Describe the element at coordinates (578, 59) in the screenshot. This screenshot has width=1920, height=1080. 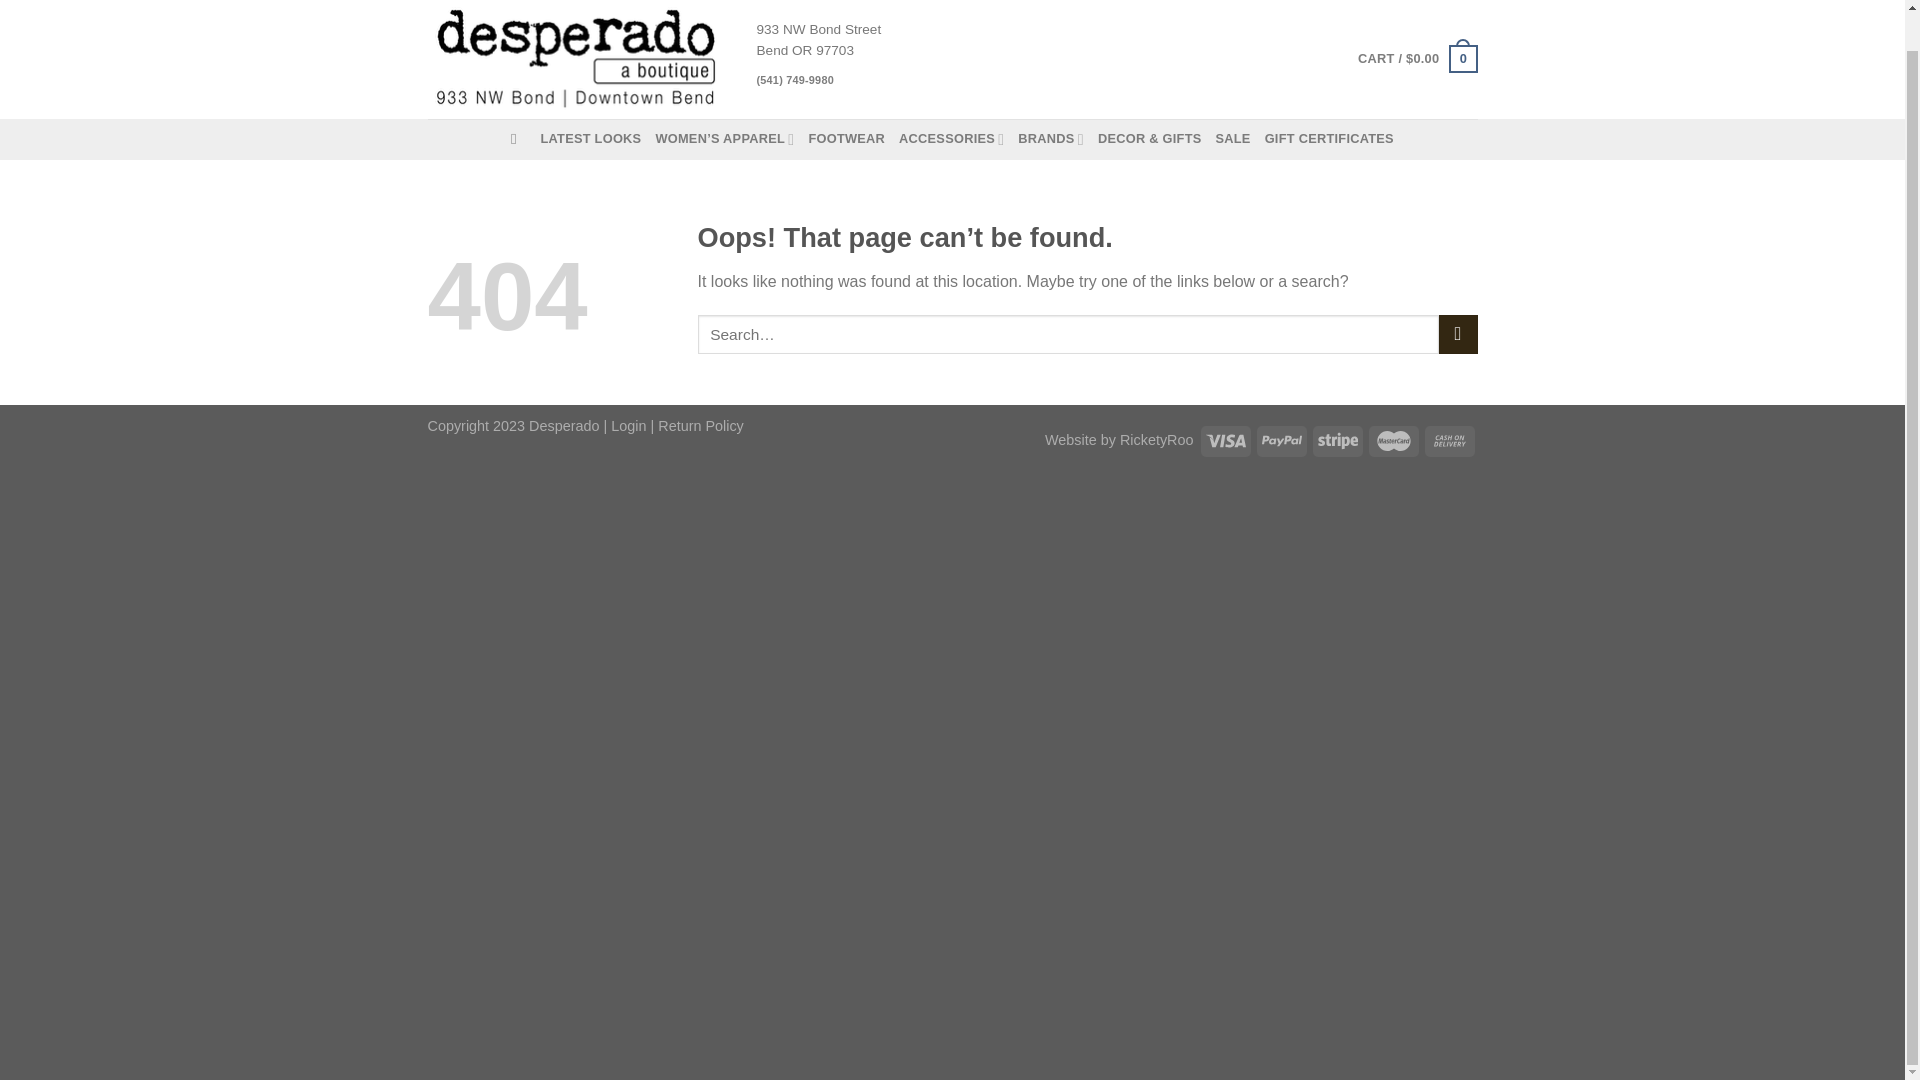
I see `Desperado Boutique - Bend OR` at that location.